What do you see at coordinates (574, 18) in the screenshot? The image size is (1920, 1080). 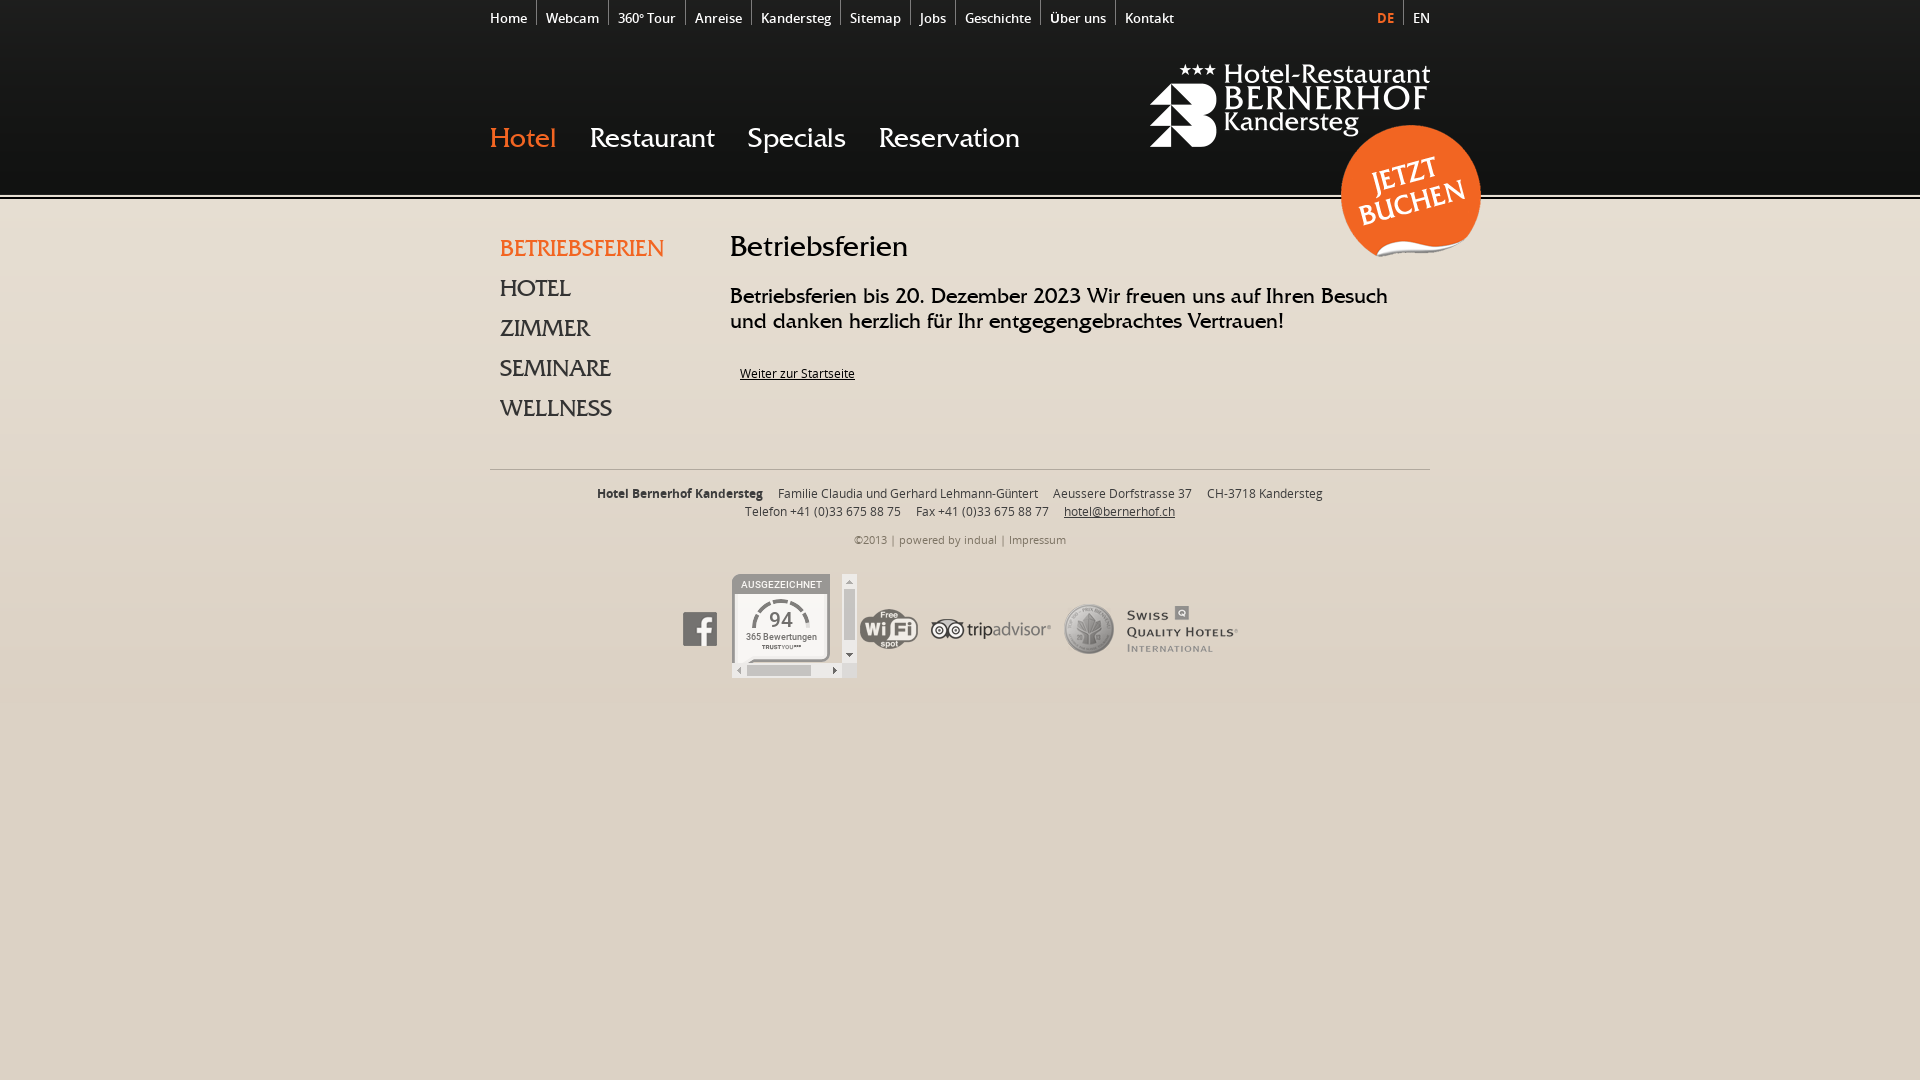 I see `Webcam` at bounding box center [574, 18].